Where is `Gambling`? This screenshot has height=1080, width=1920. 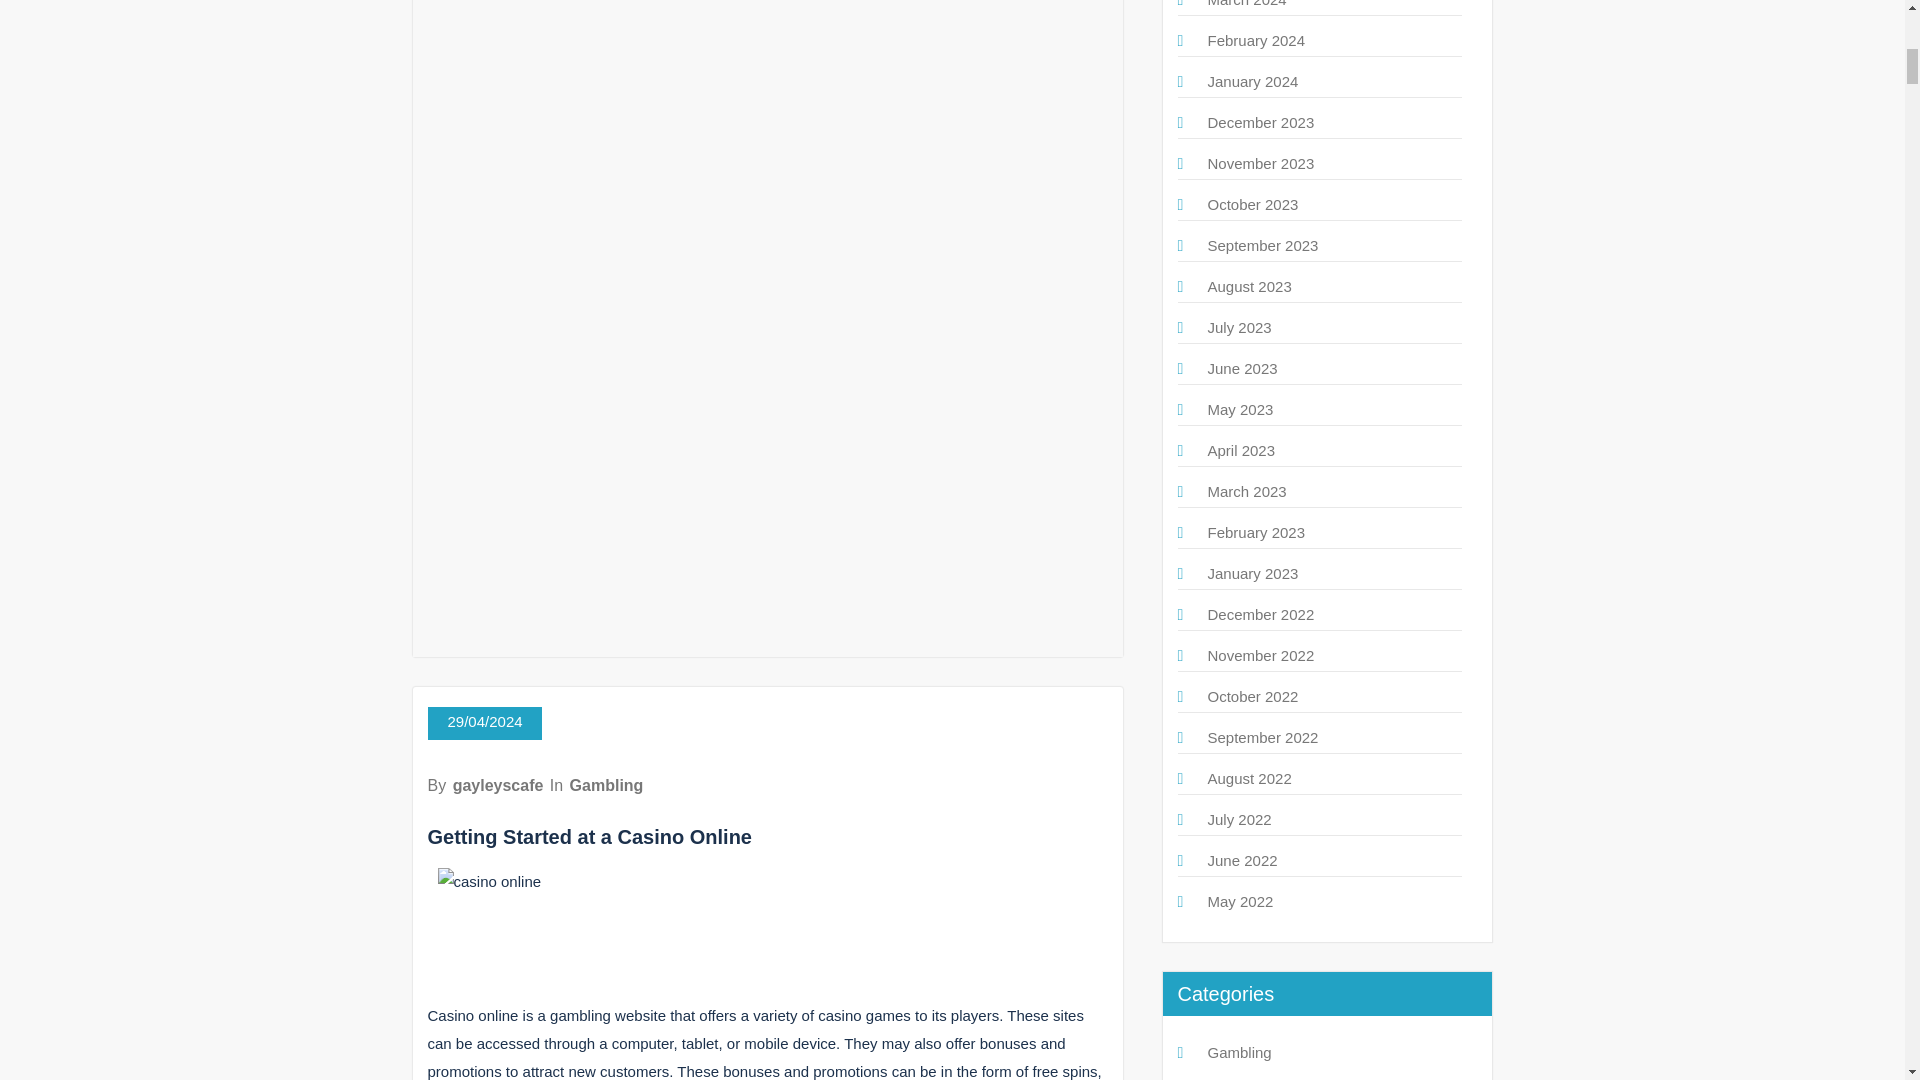 Gambling is located at coordinates (606, 784).